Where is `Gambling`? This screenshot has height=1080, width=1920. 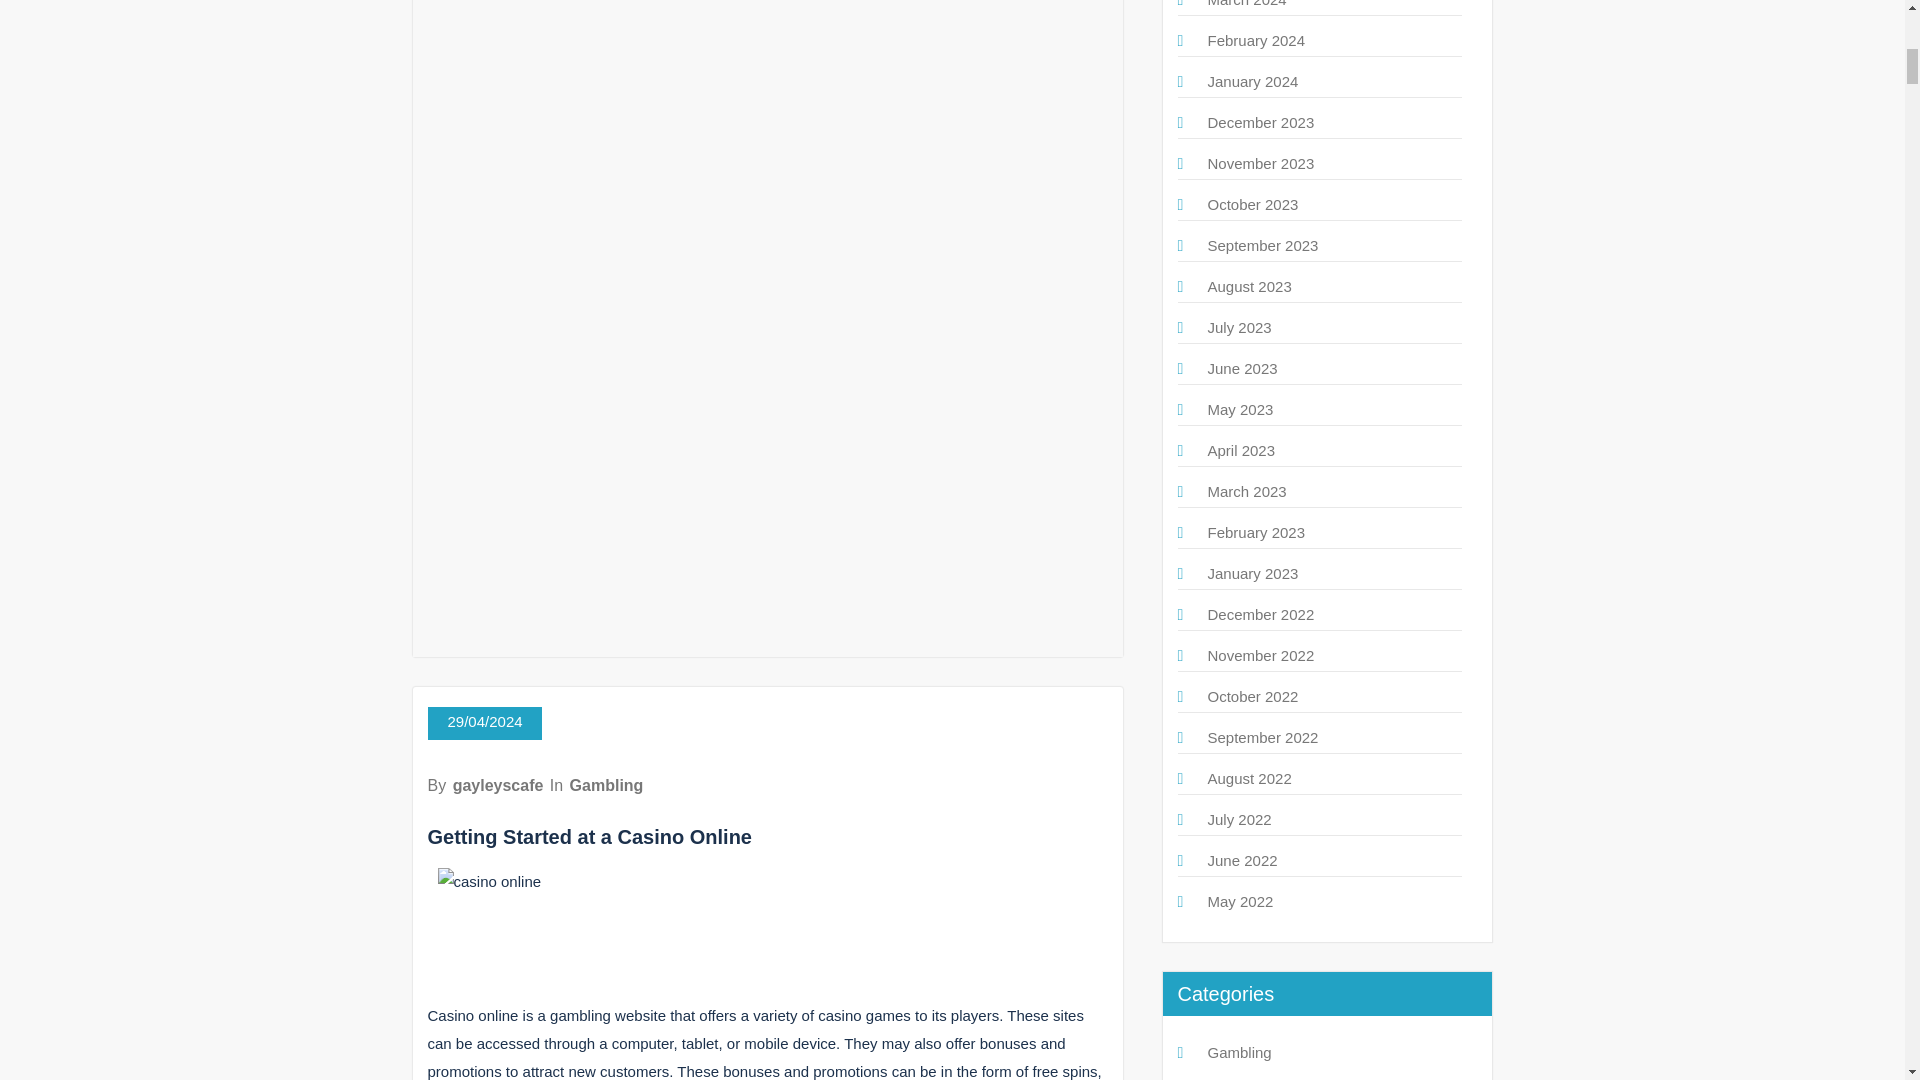 Gambling is located at coordinates (606, 784).